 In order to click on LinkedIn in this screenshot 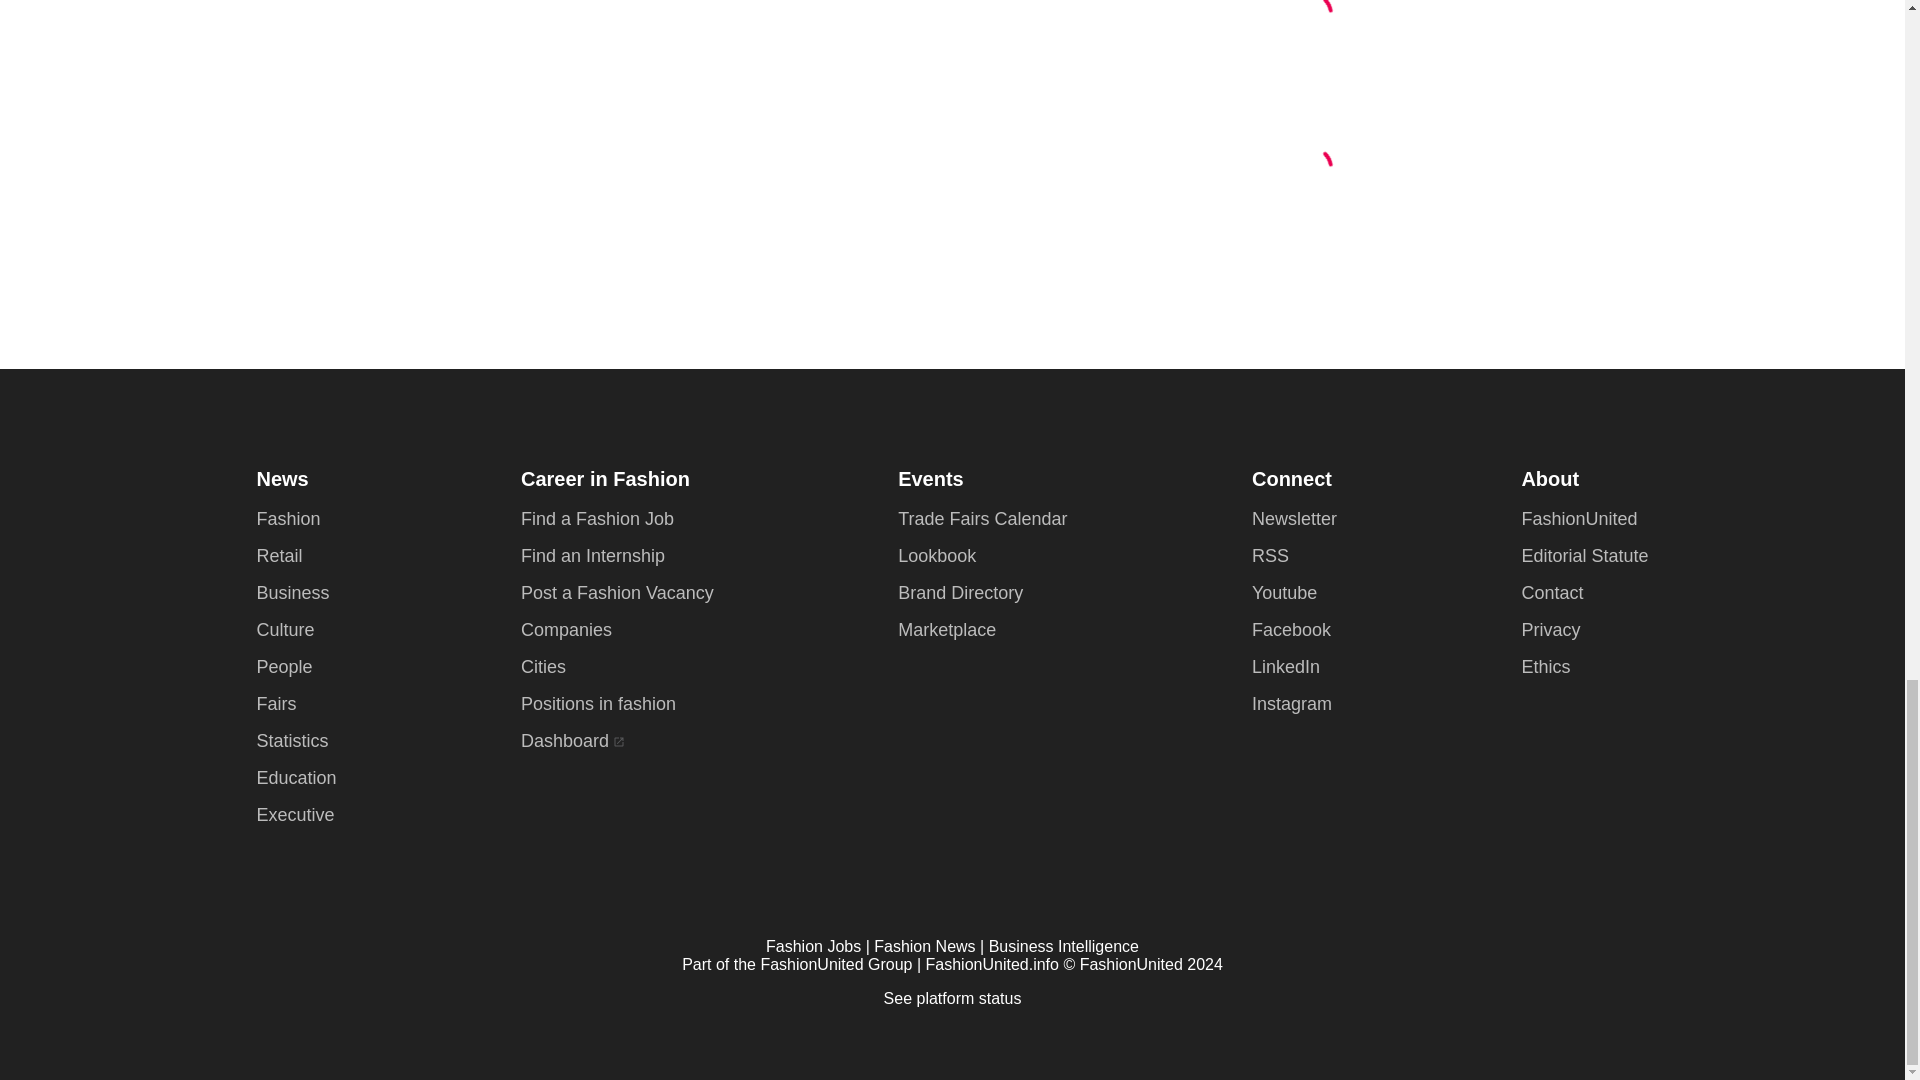, I will do `click(1284, 592)`.